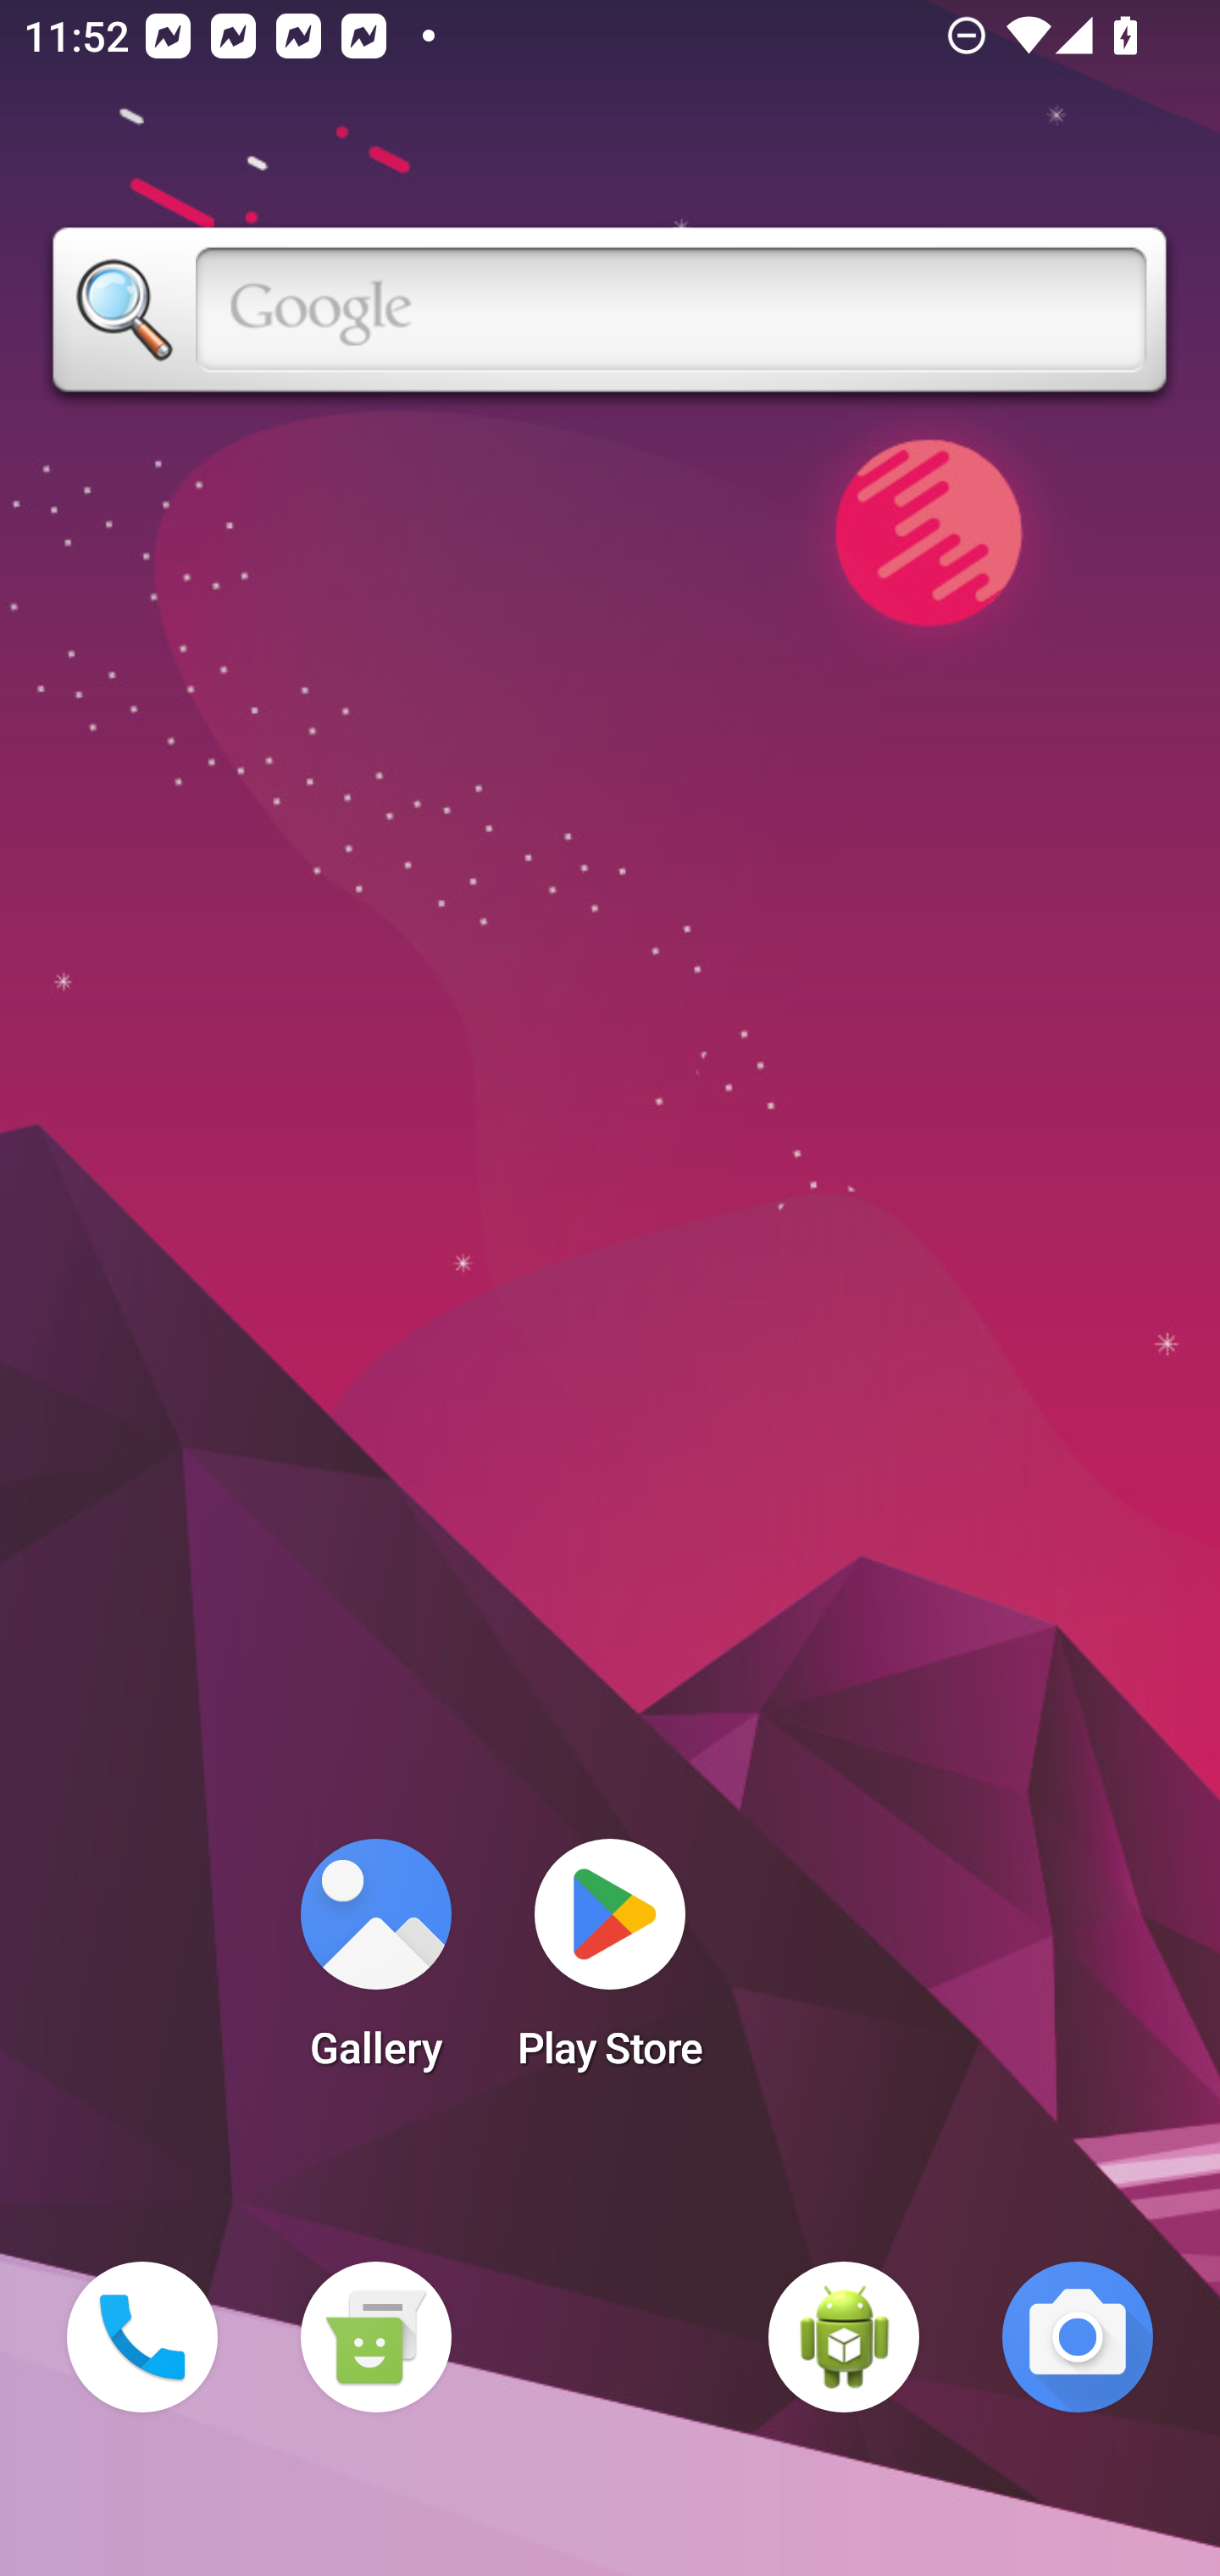 This screenshot has height=2576, width=1220. I want to click on Play Store, so click(610, 1964).